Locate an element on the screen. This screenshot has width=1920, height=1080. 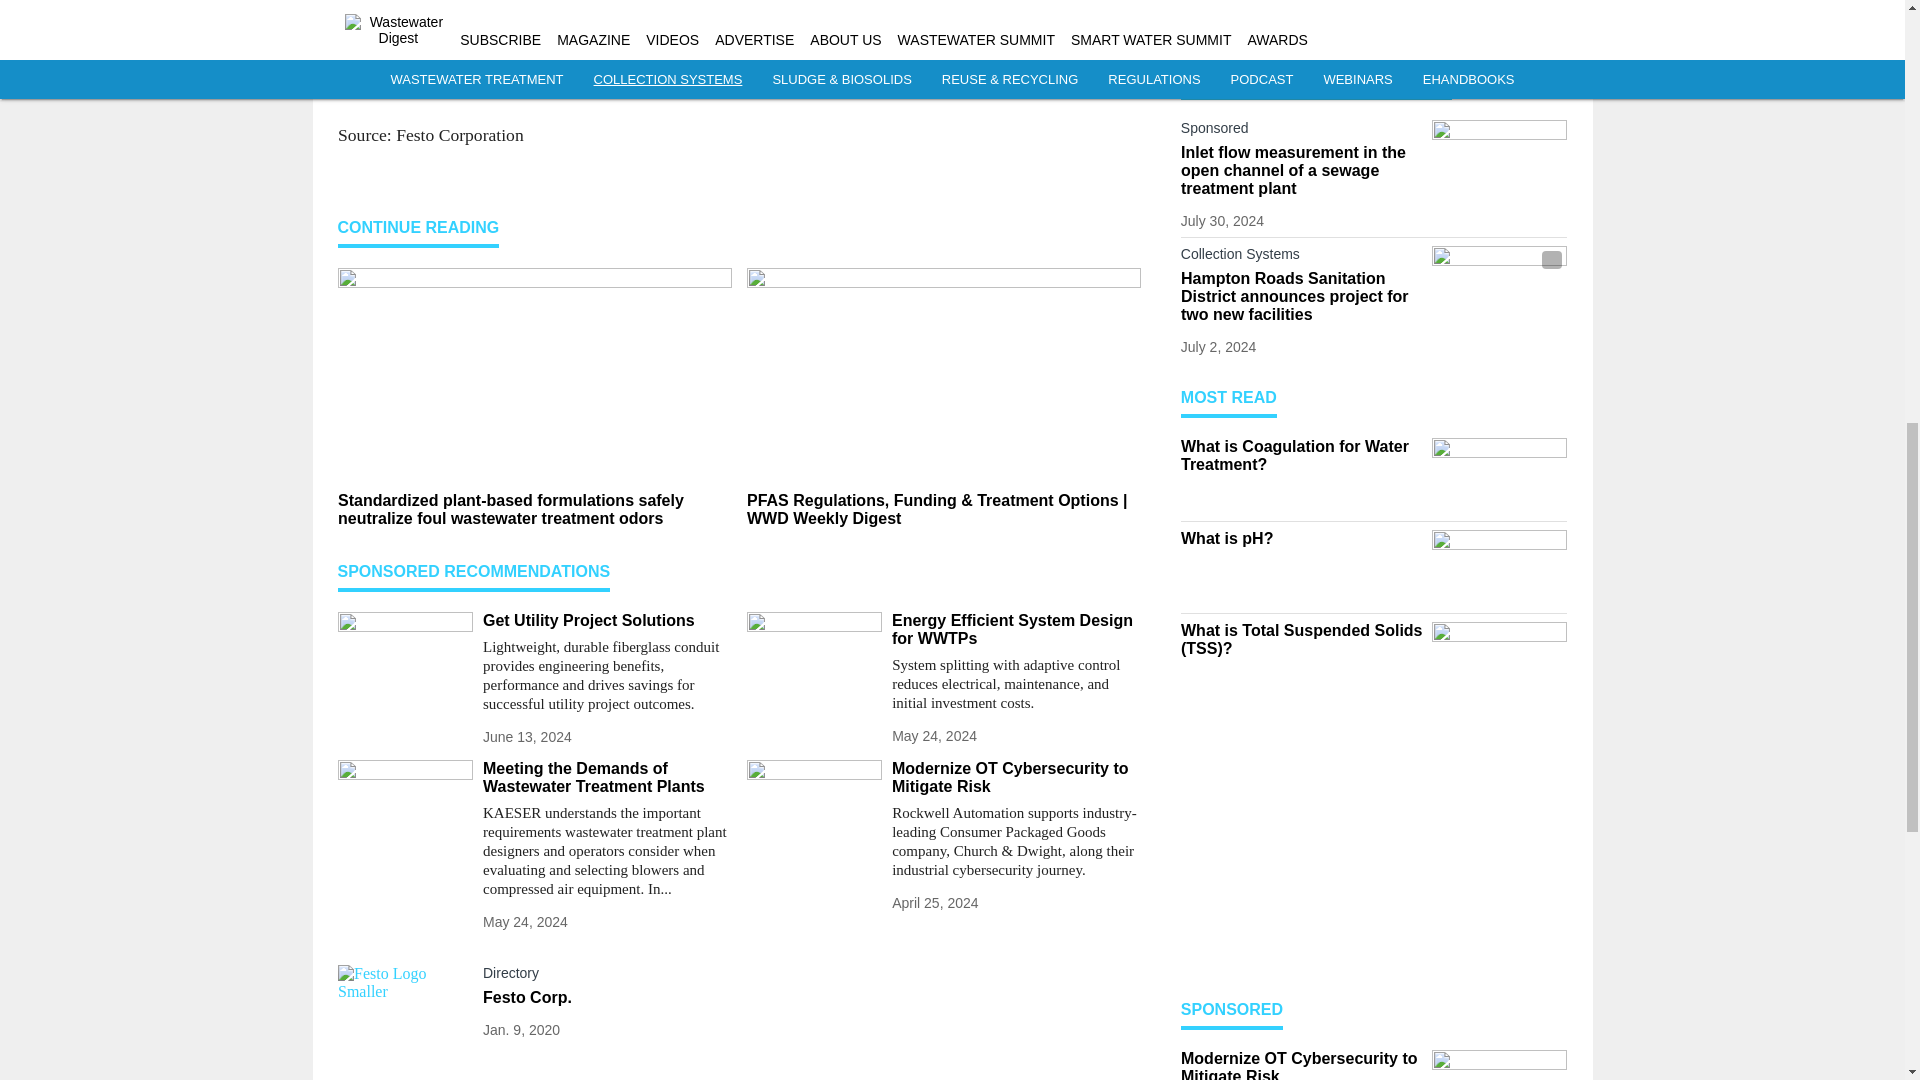
Modernize OT Cybersecurity to Mitigate Risk is located at coordinates (1016, 778).